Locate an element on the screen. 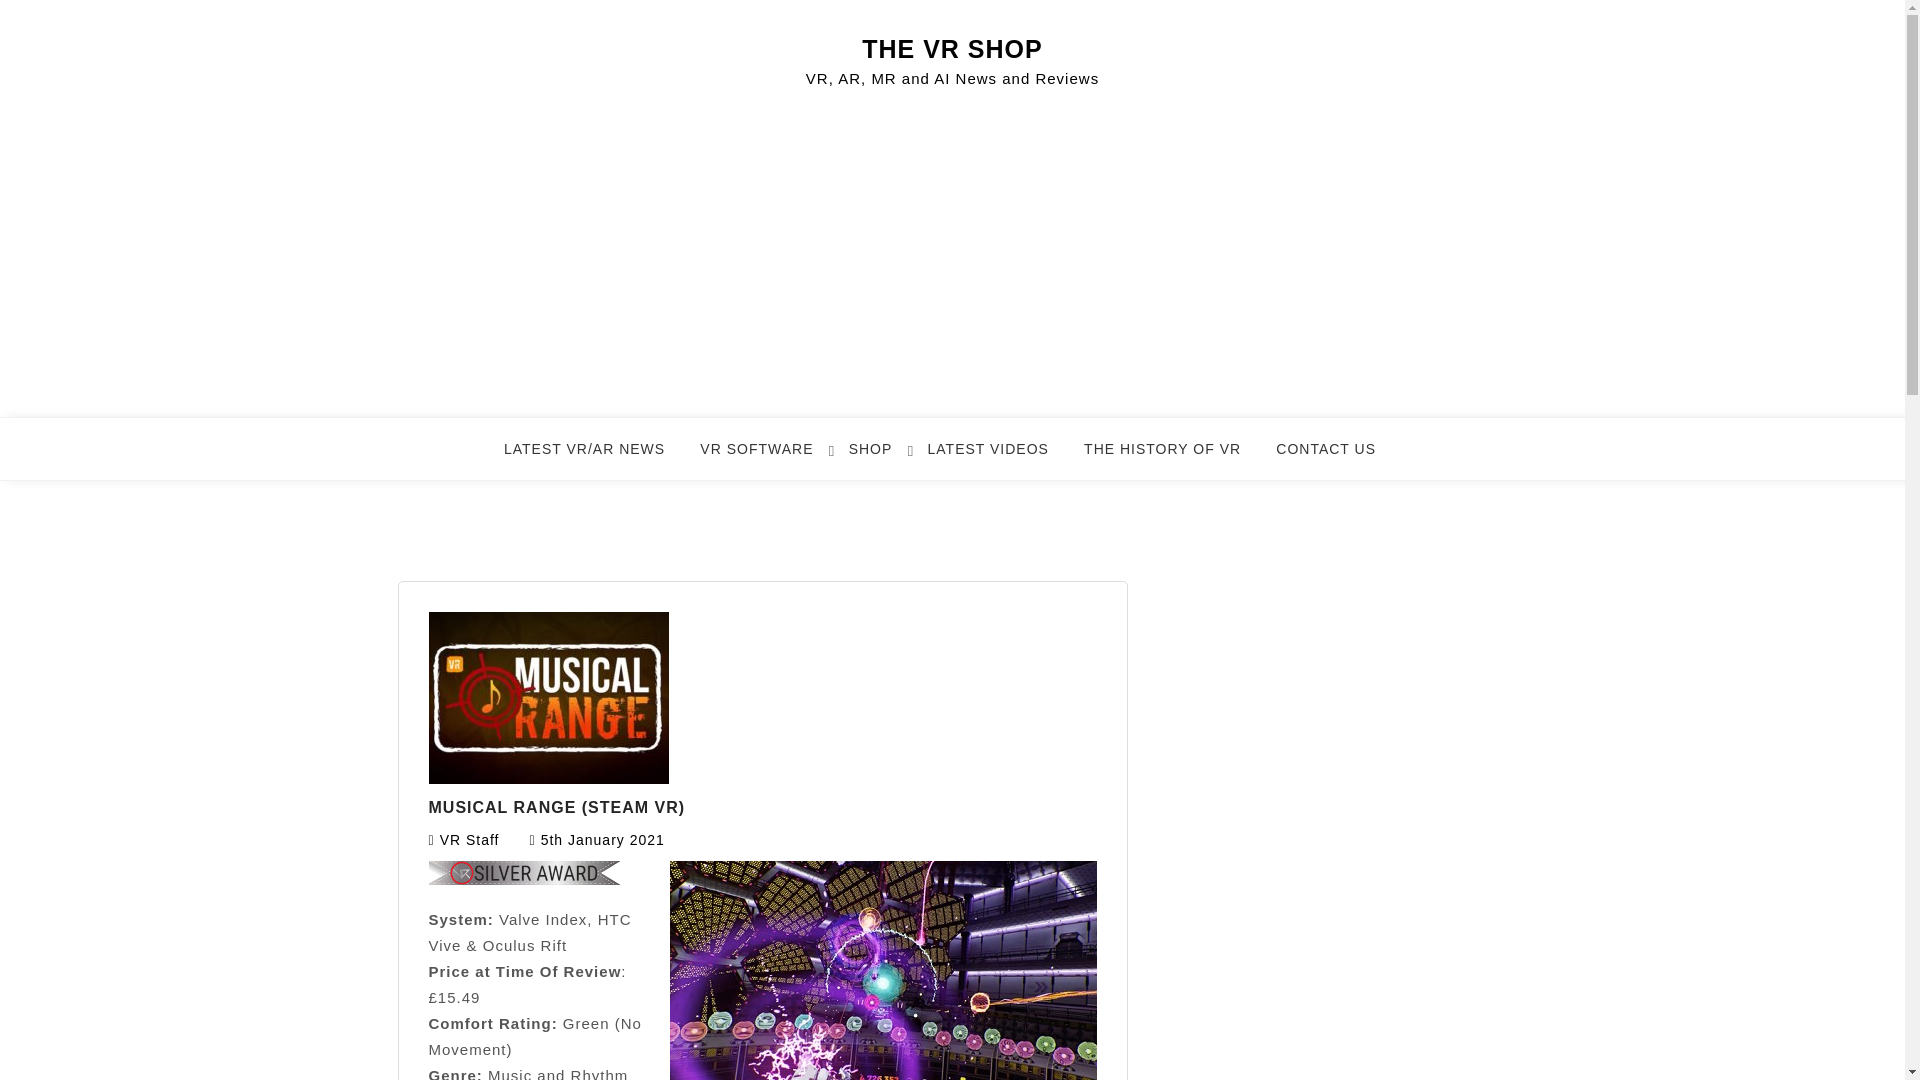  5th January 2021 is located at coordinates (602, 839).